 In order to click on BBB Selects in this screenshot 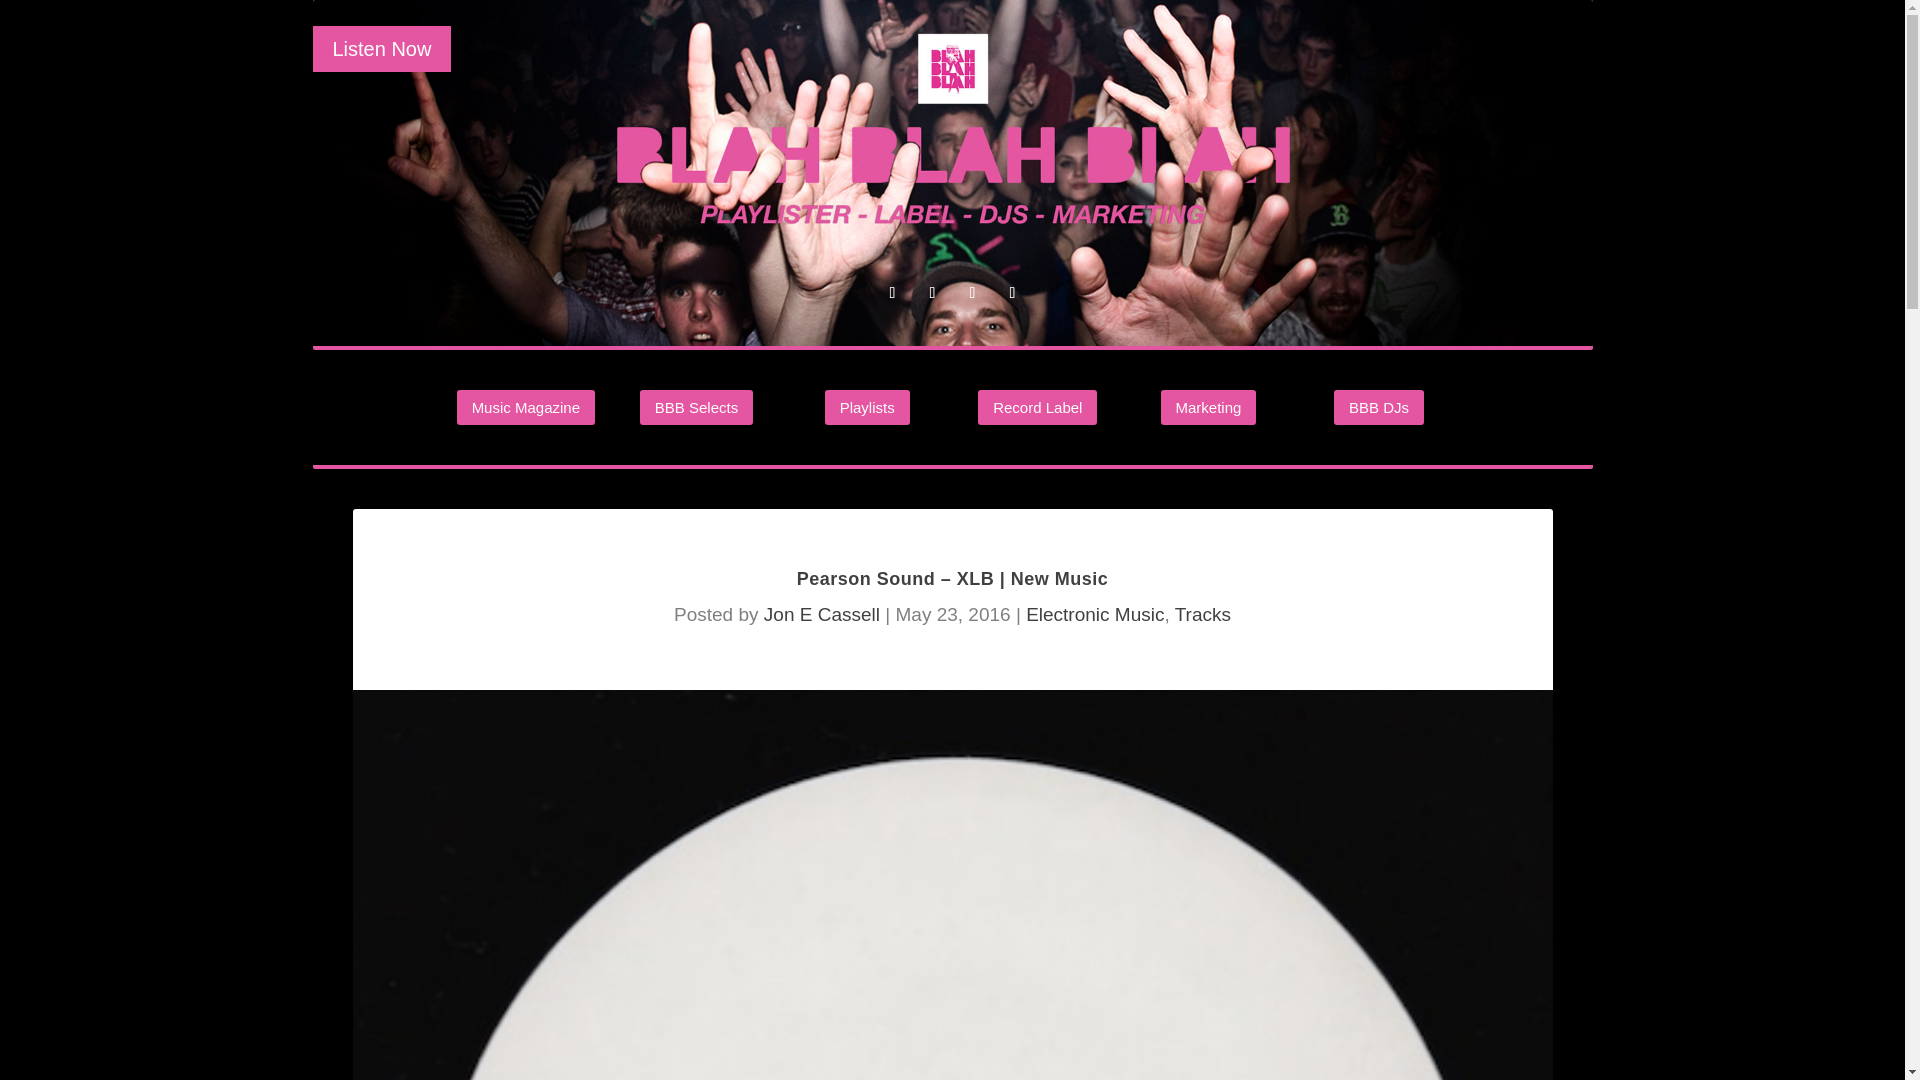, I will do `click(696, 407)`.